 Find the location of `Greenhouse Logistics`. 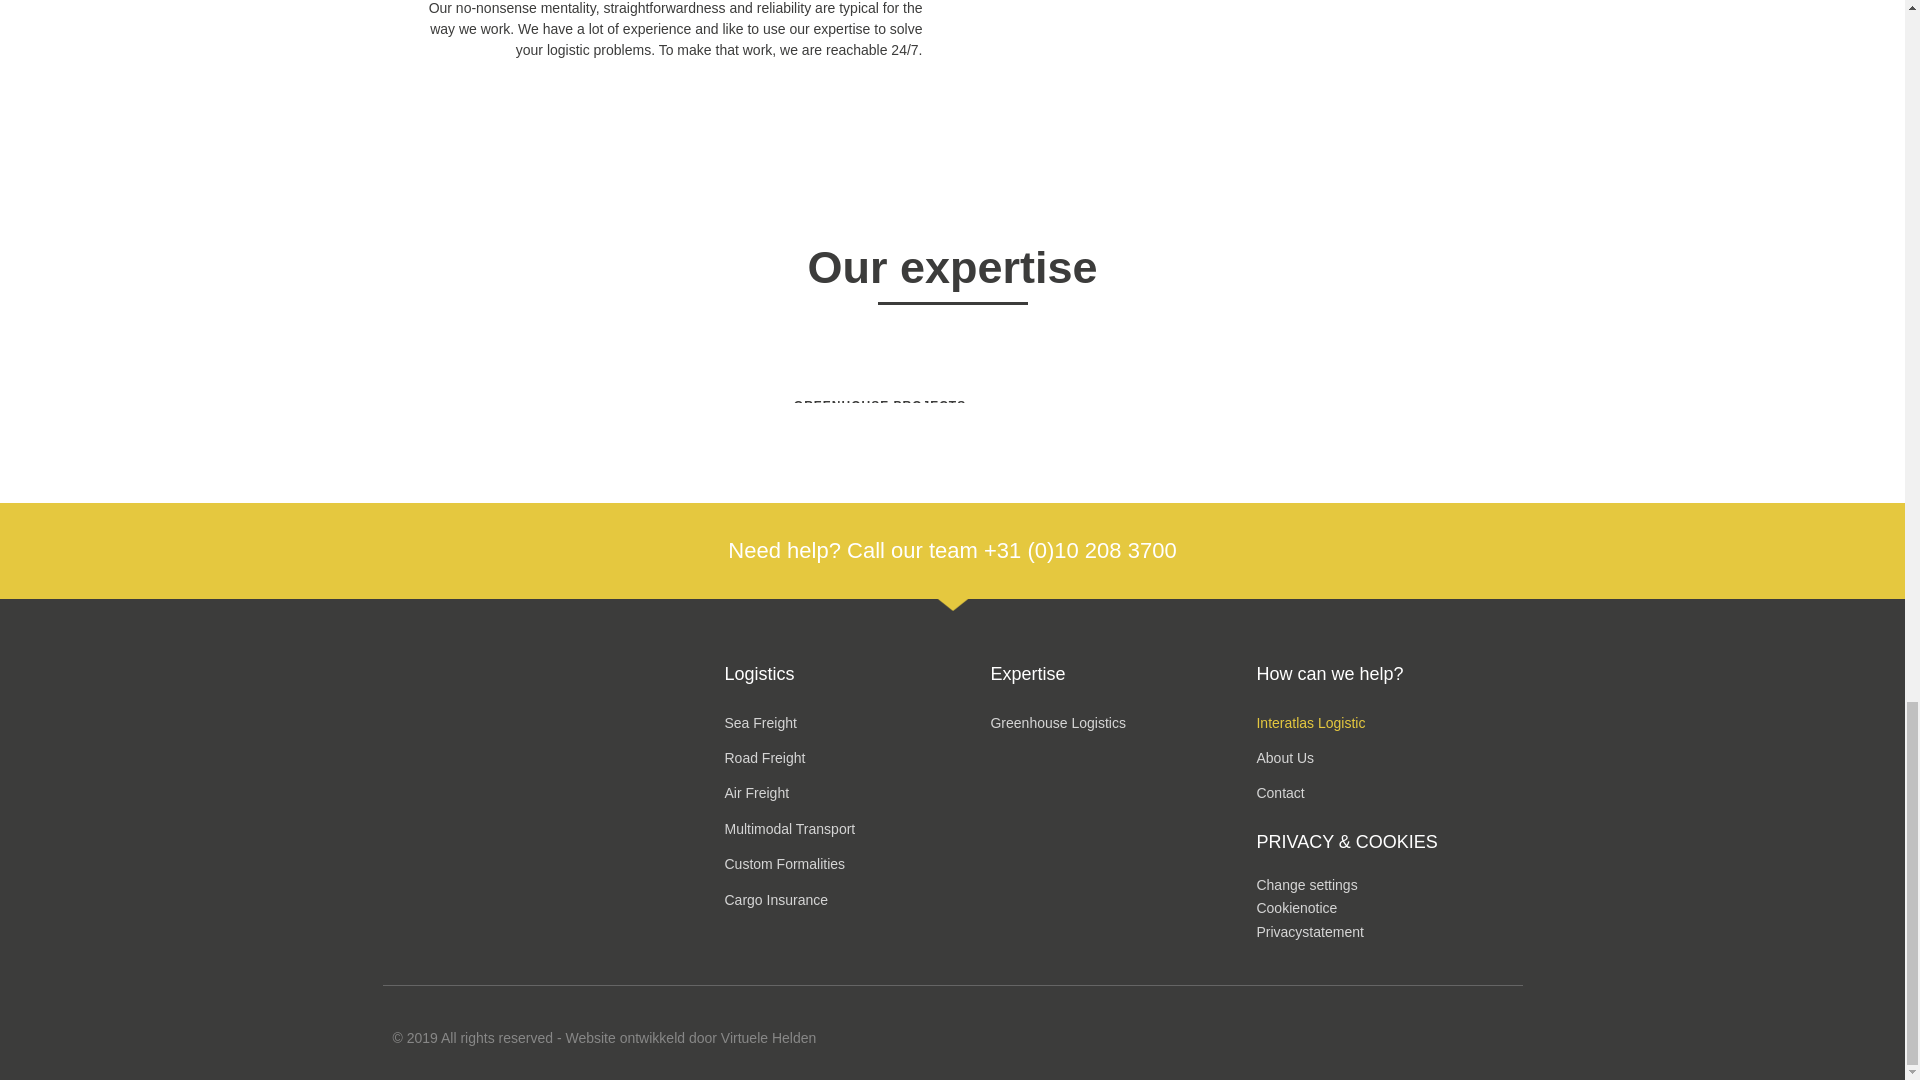

Greenhouse Logistics is located at coordinates (1122, 723).